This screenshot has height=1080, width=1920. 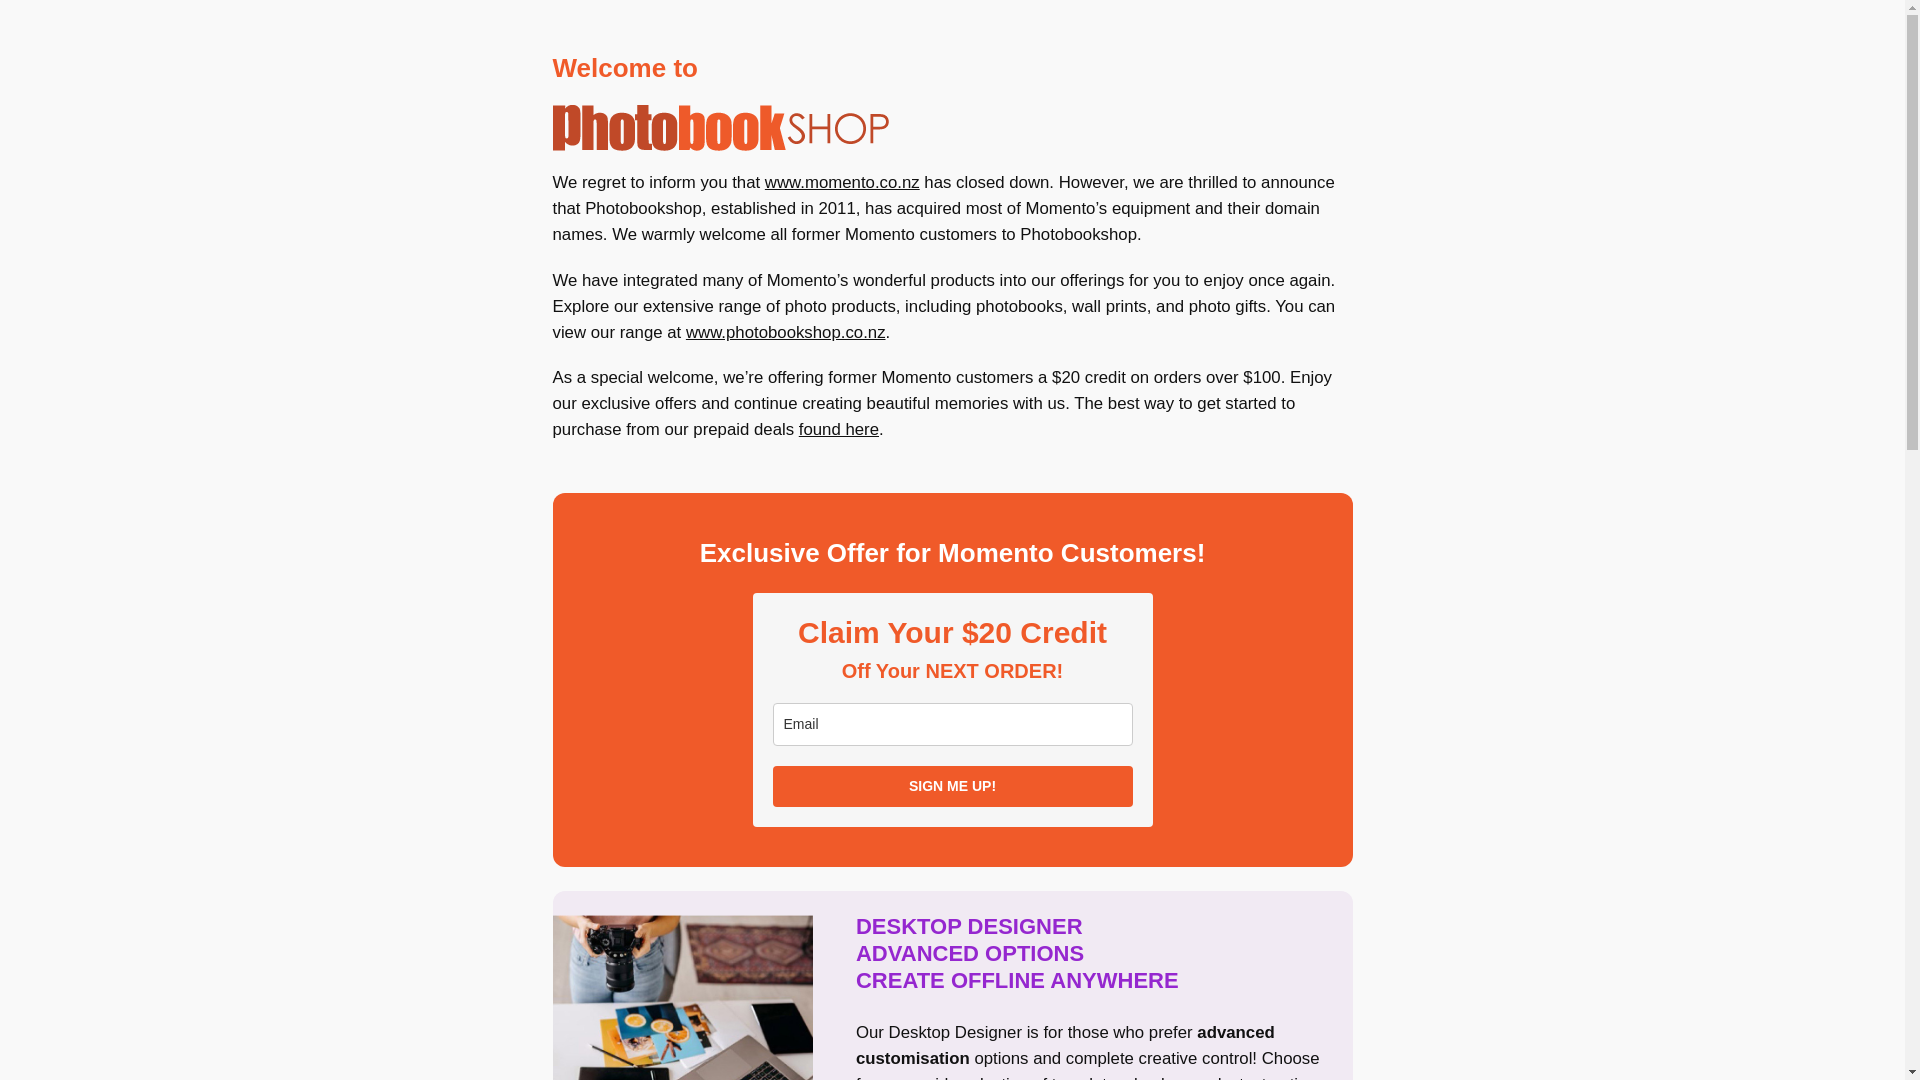 What do you see at coordinates (842, 182) in the screenshot?
I see `www.momento.co.nz` at bounding box center [842, 182].